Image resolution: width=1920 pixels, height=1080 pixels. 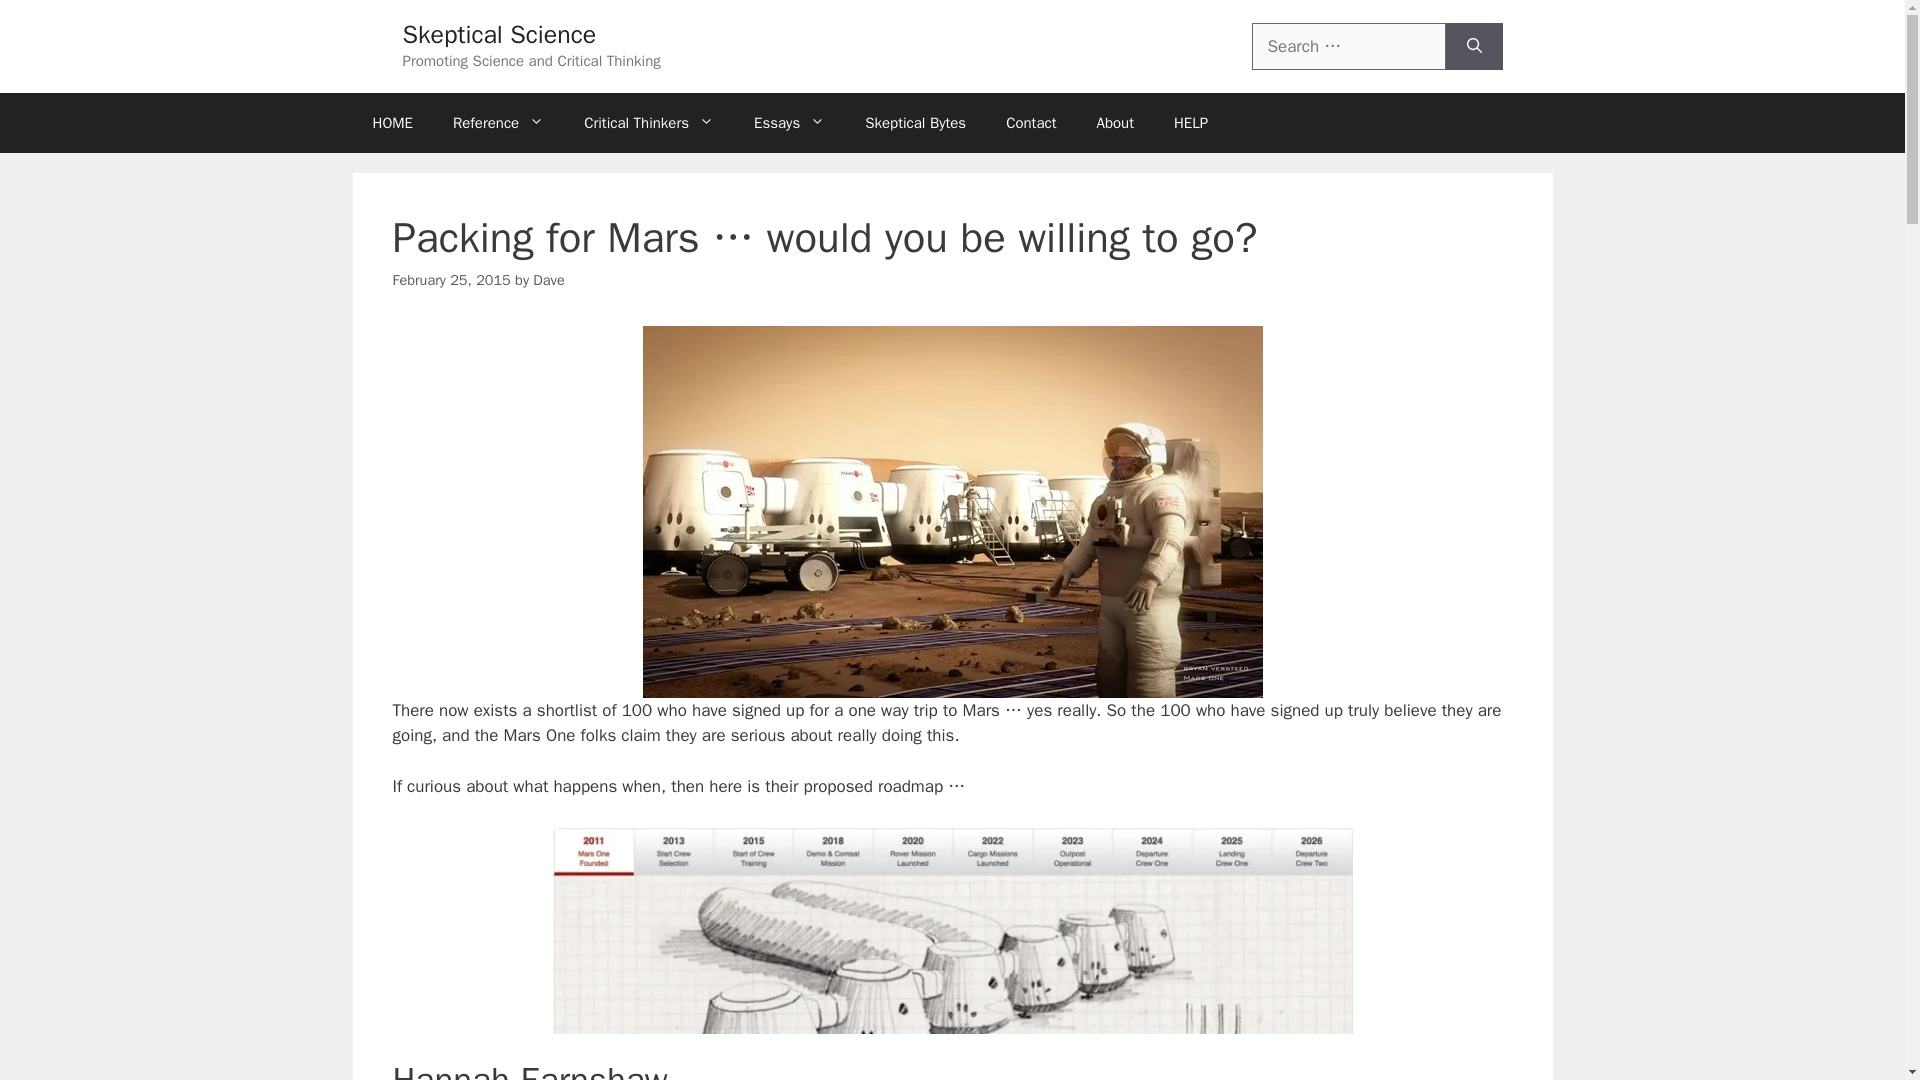 I want to click on Dave, so click(x=548, y=280).